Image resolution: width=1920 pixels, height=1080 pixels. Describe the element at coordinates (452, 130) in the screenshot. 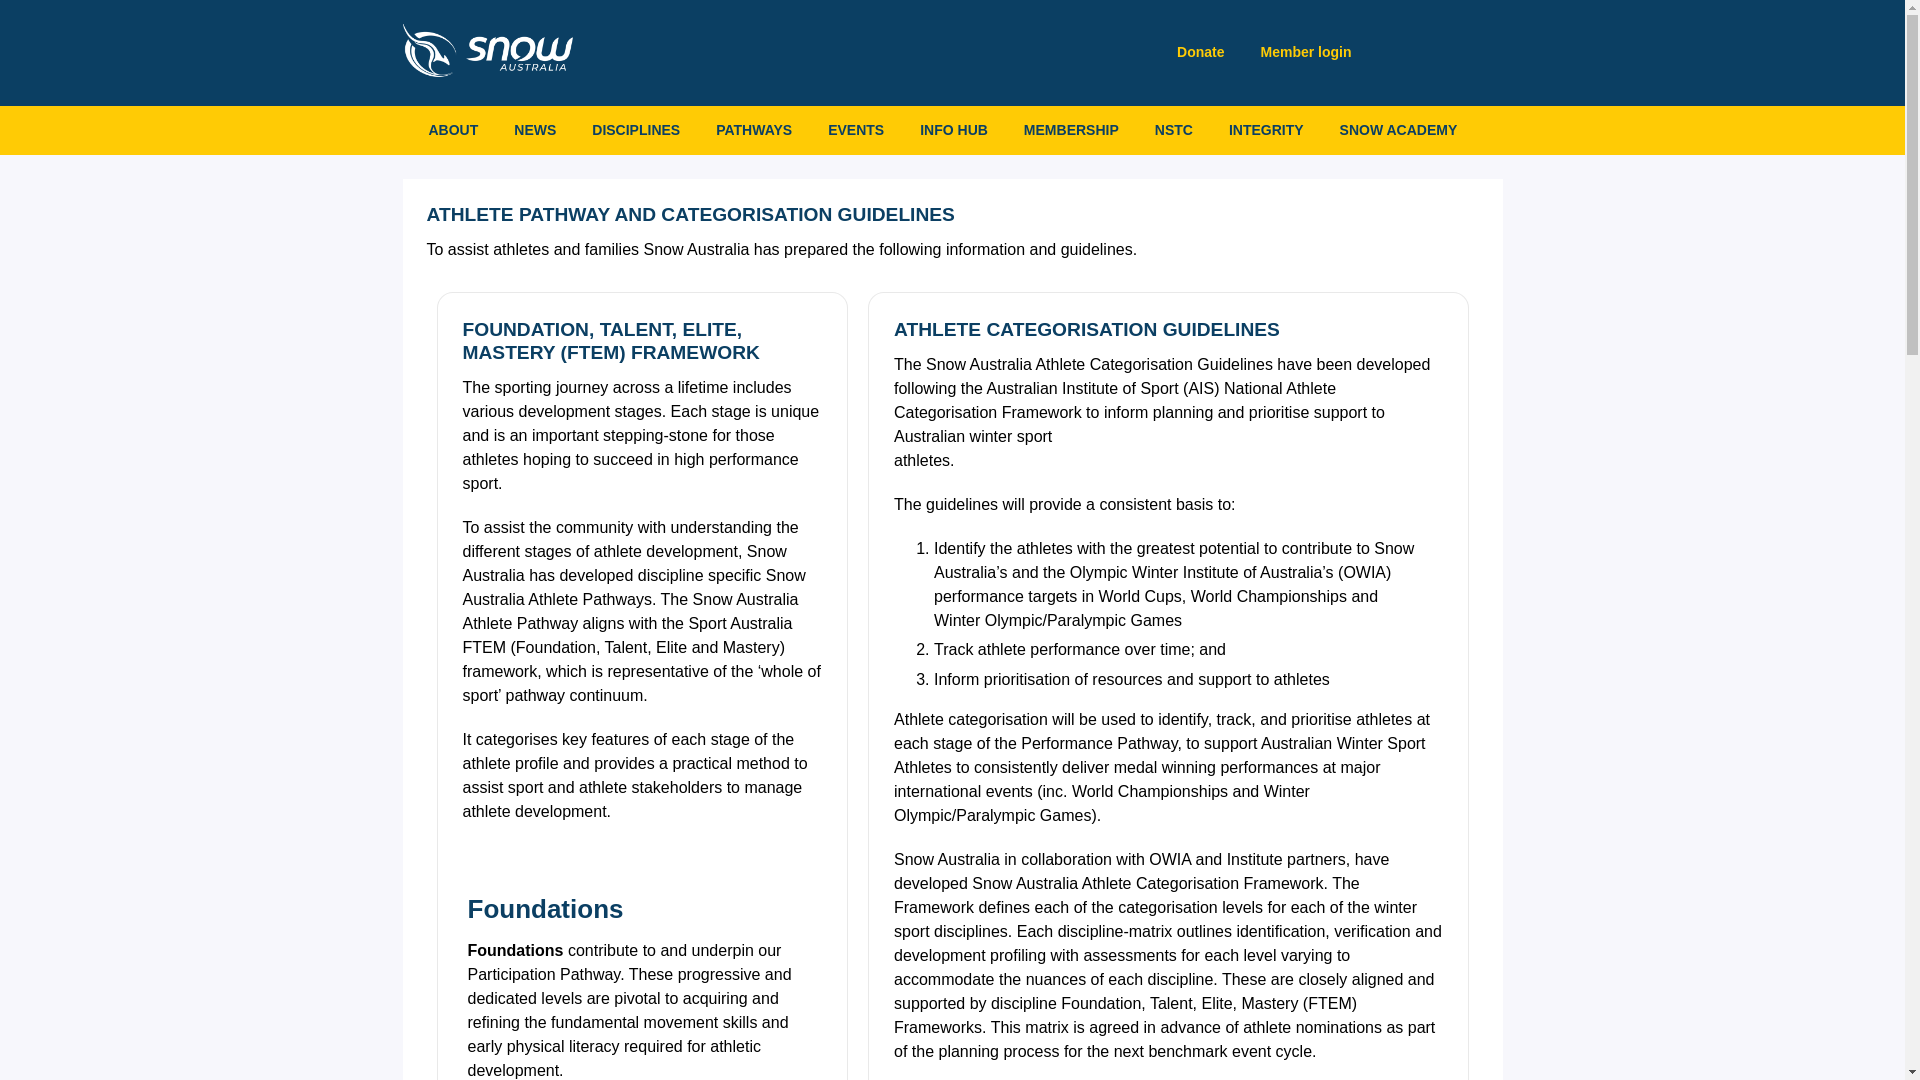

I see `ABOUT` at that location.